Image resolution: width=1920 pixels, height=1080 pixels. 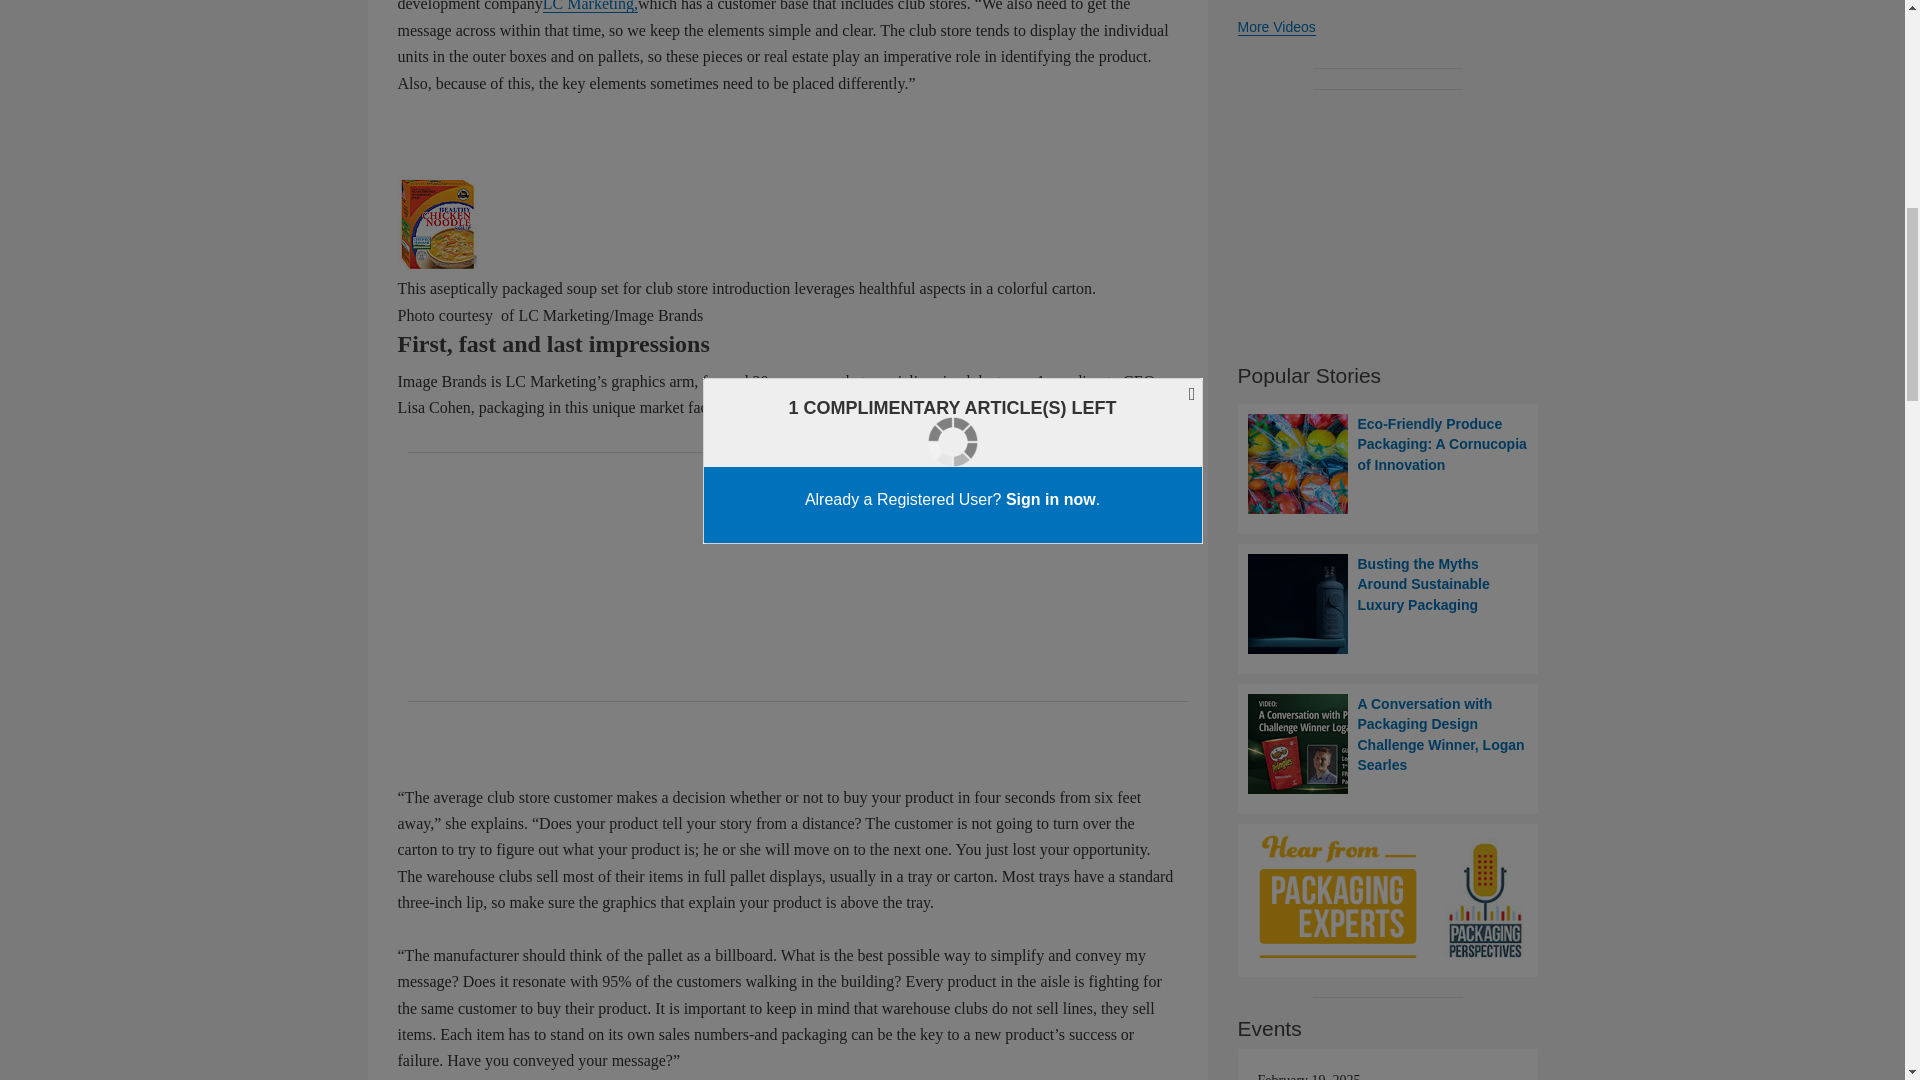 I want to click on Busting the Myths Around Sustainable Luxury Packaging, so click(x=1388, y=604).